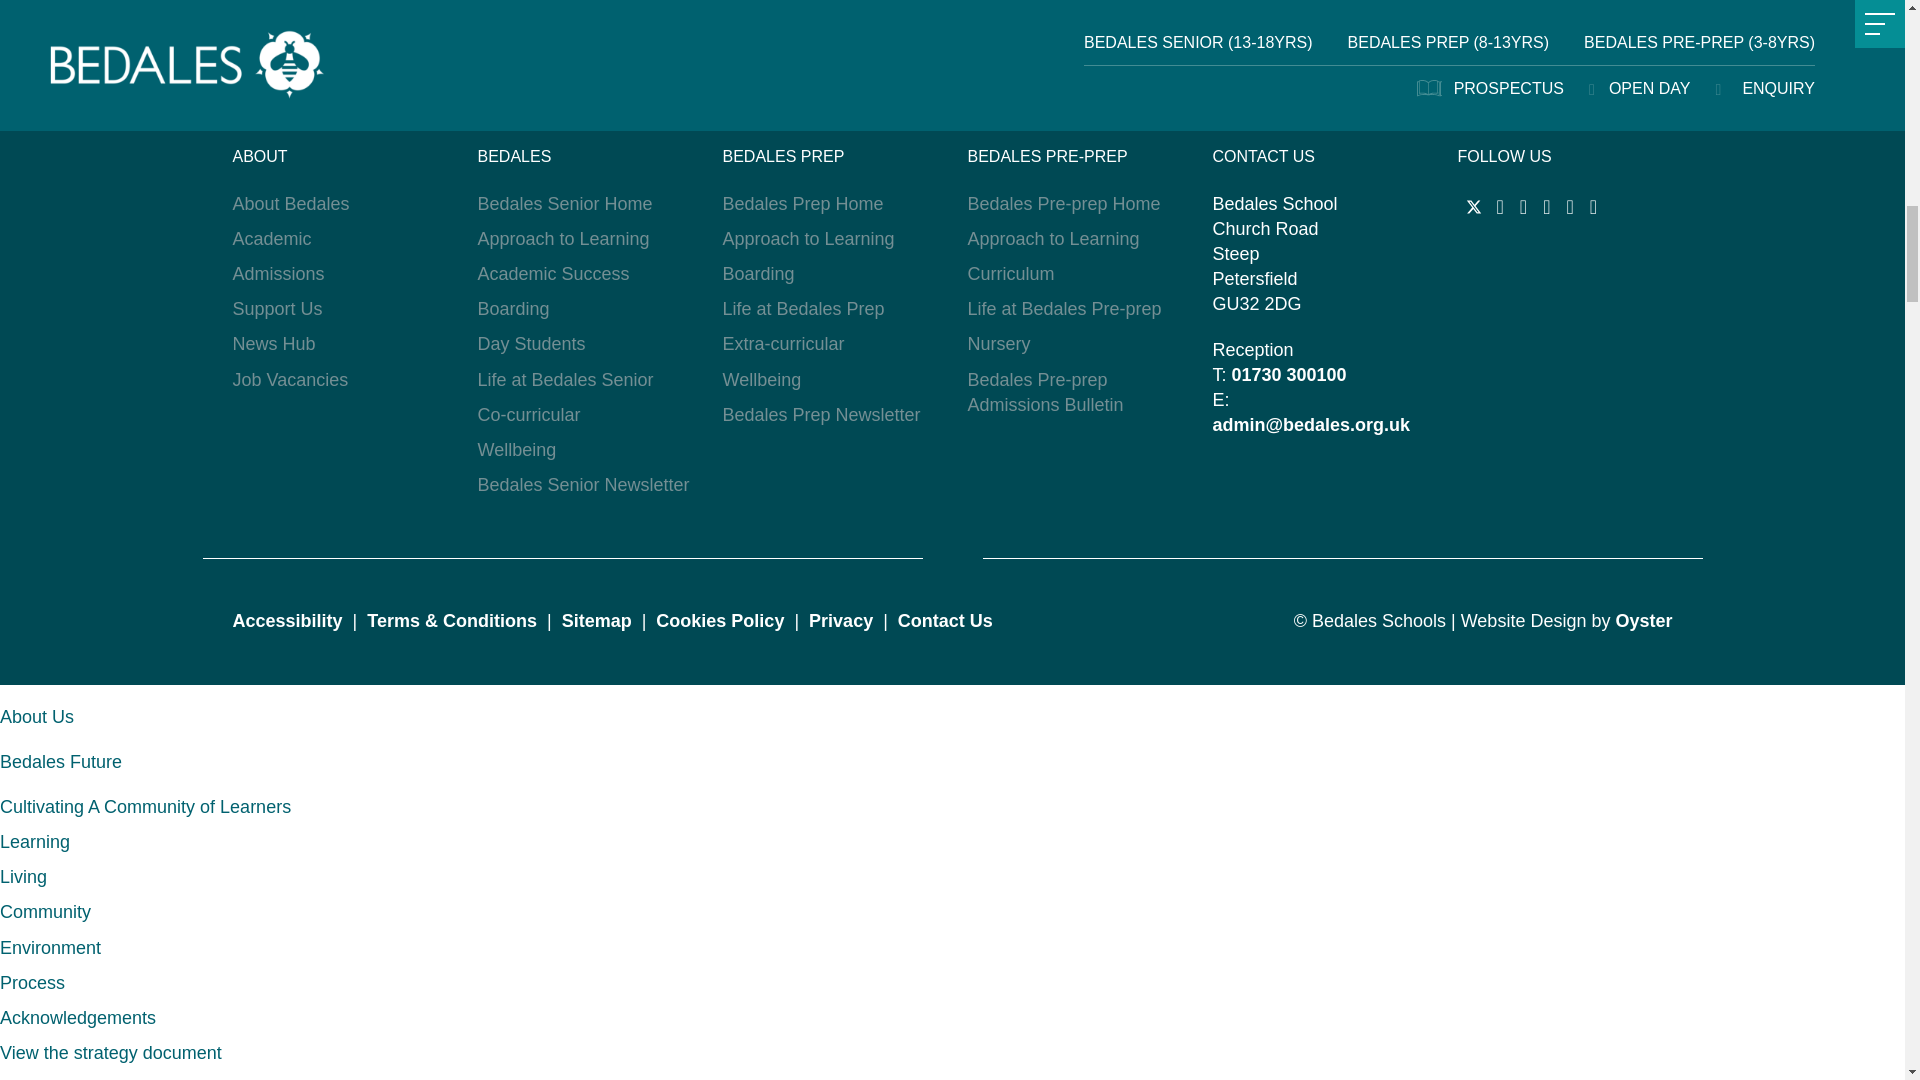 The image size is (1920, 1080). I want to click on Privacy Policy, so click(840, 620).